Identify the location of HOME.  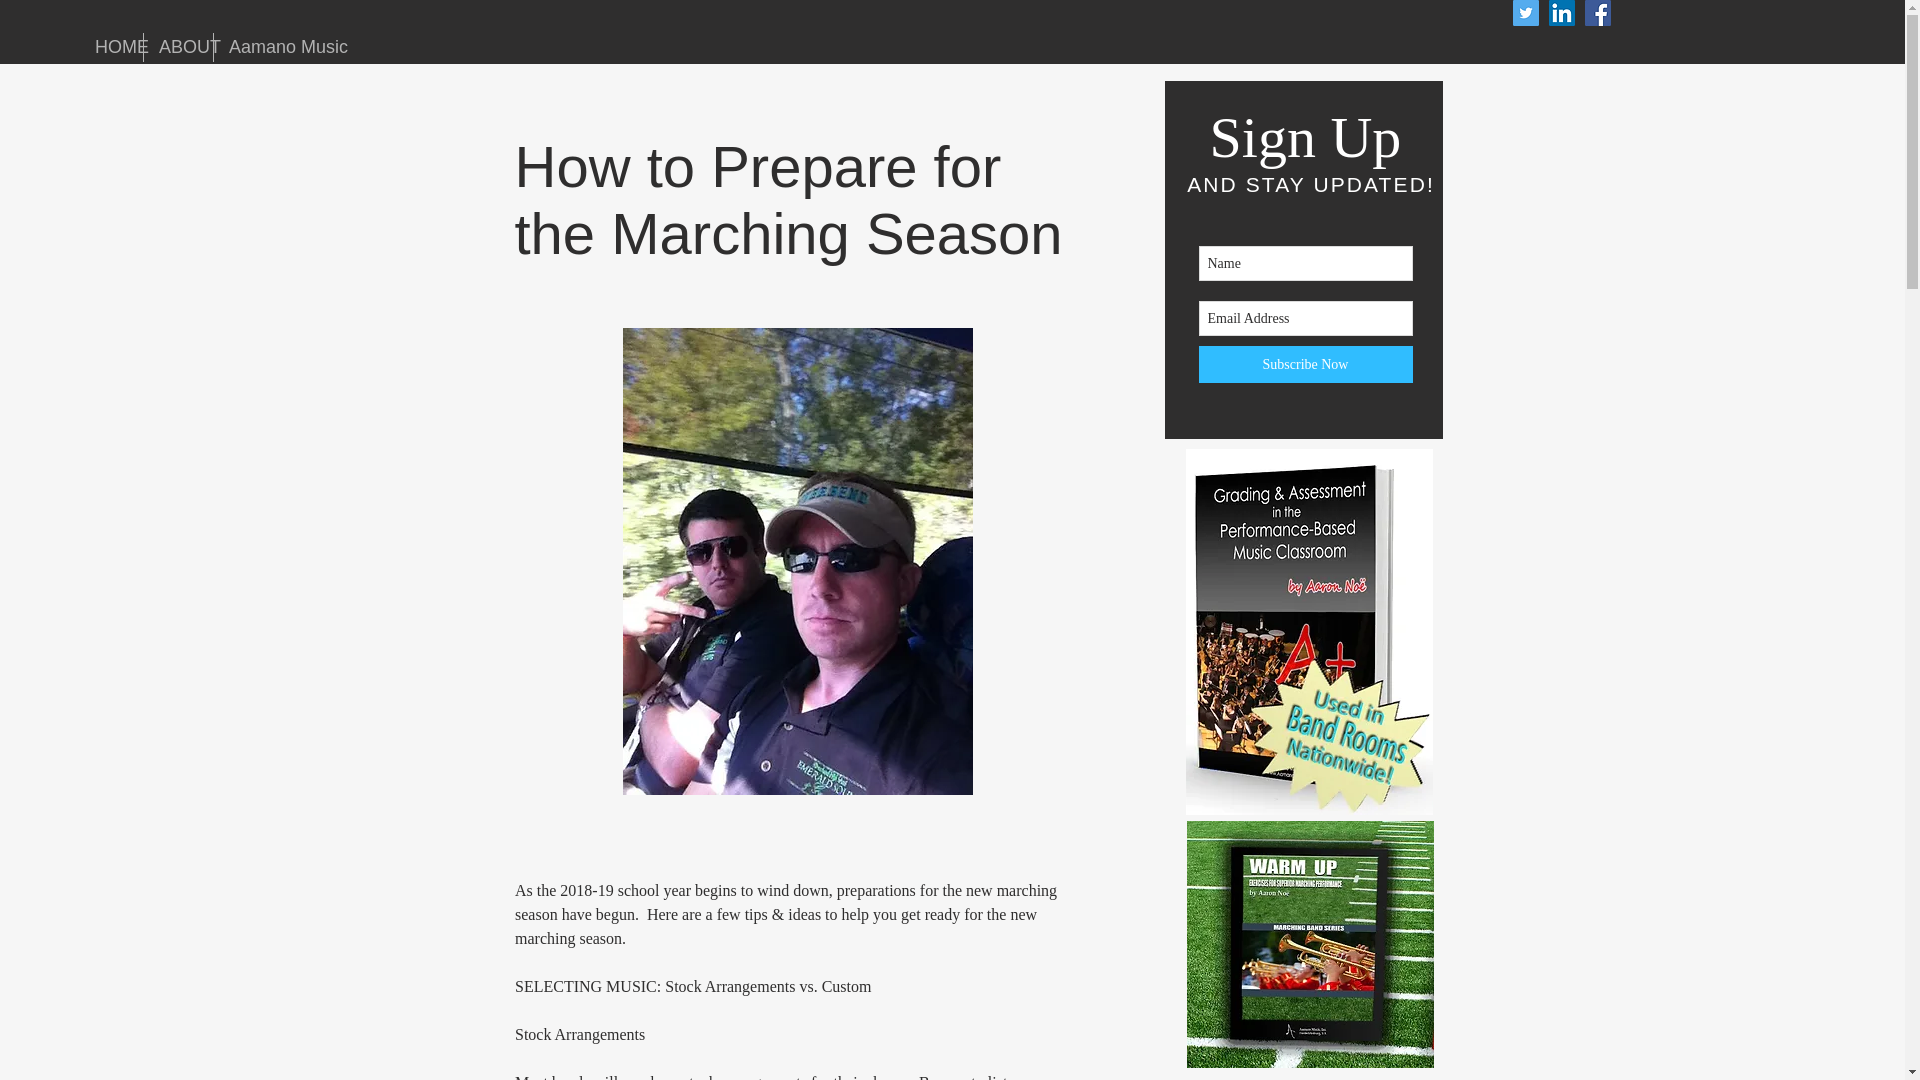
(111, 47).